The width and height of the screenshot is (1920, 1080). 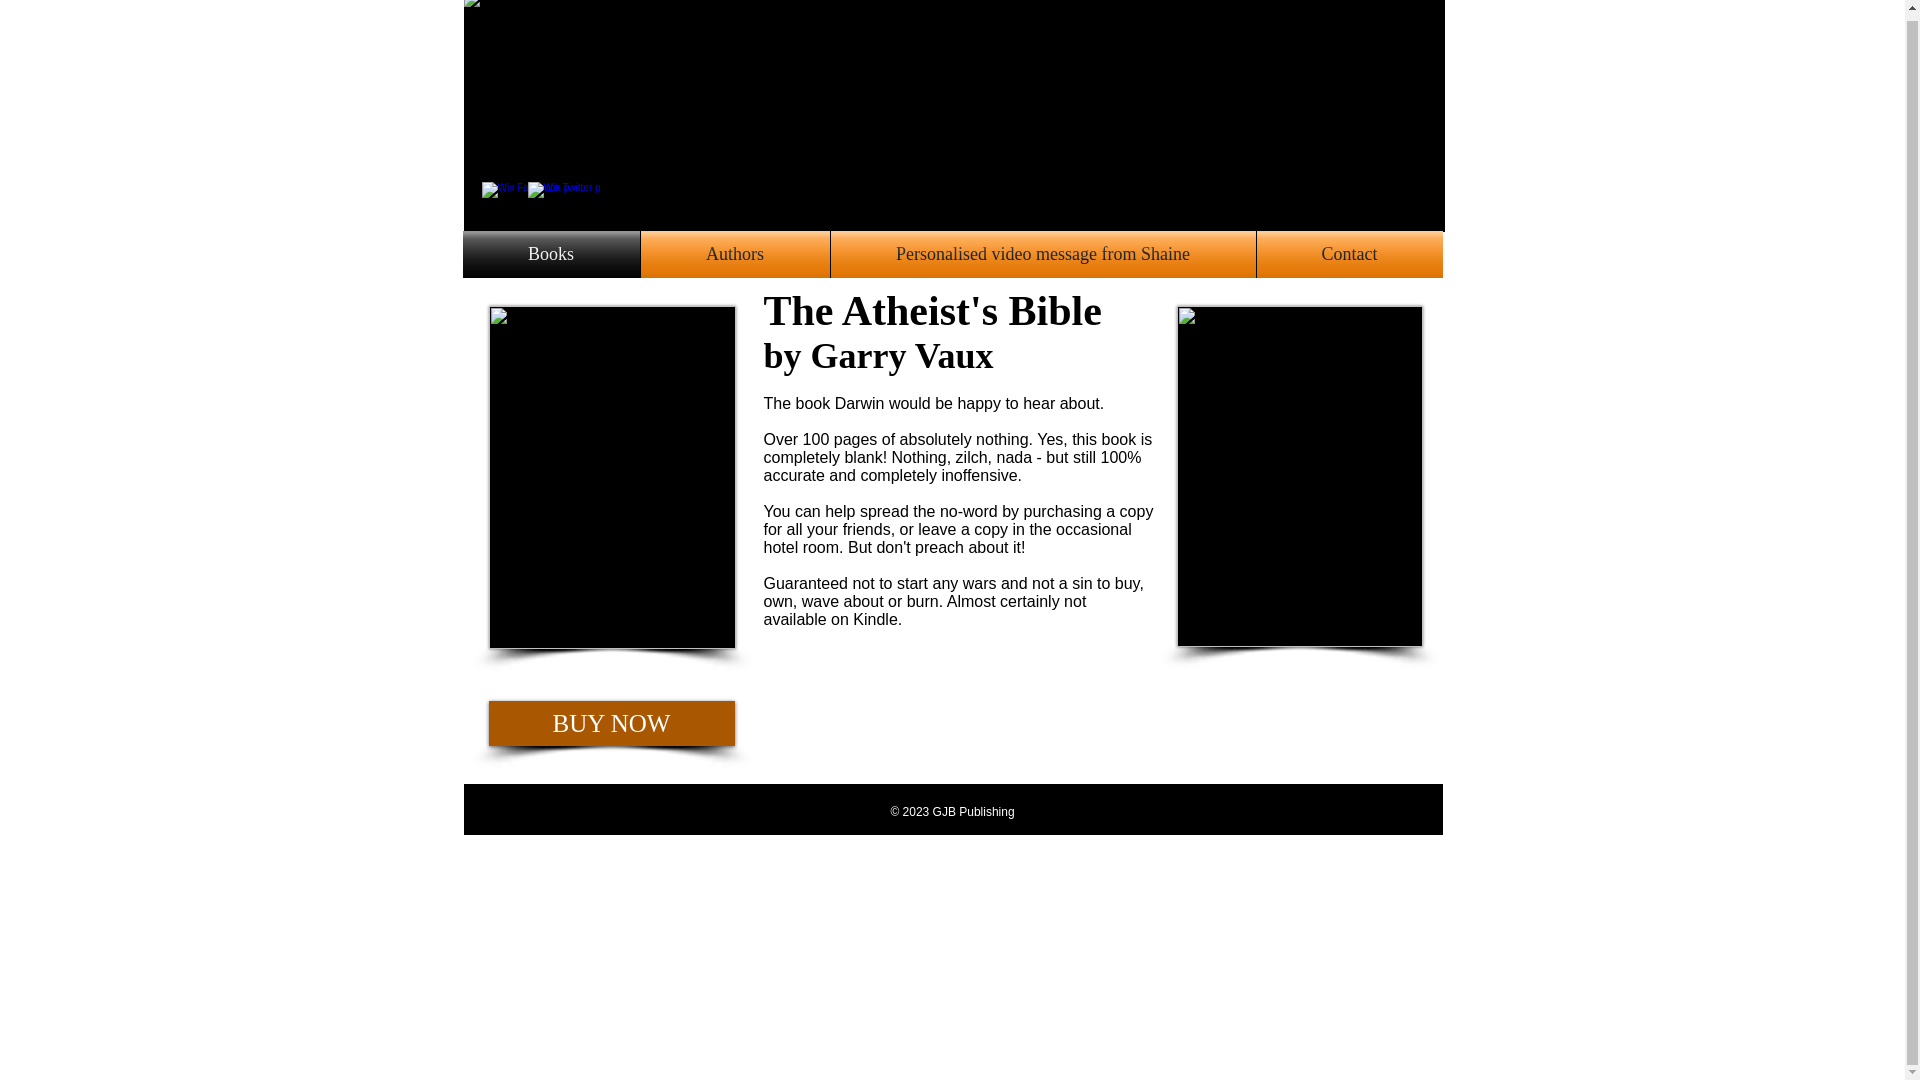 I want to click on Personalised video message from Shaine, so click(x=1042, y=254).